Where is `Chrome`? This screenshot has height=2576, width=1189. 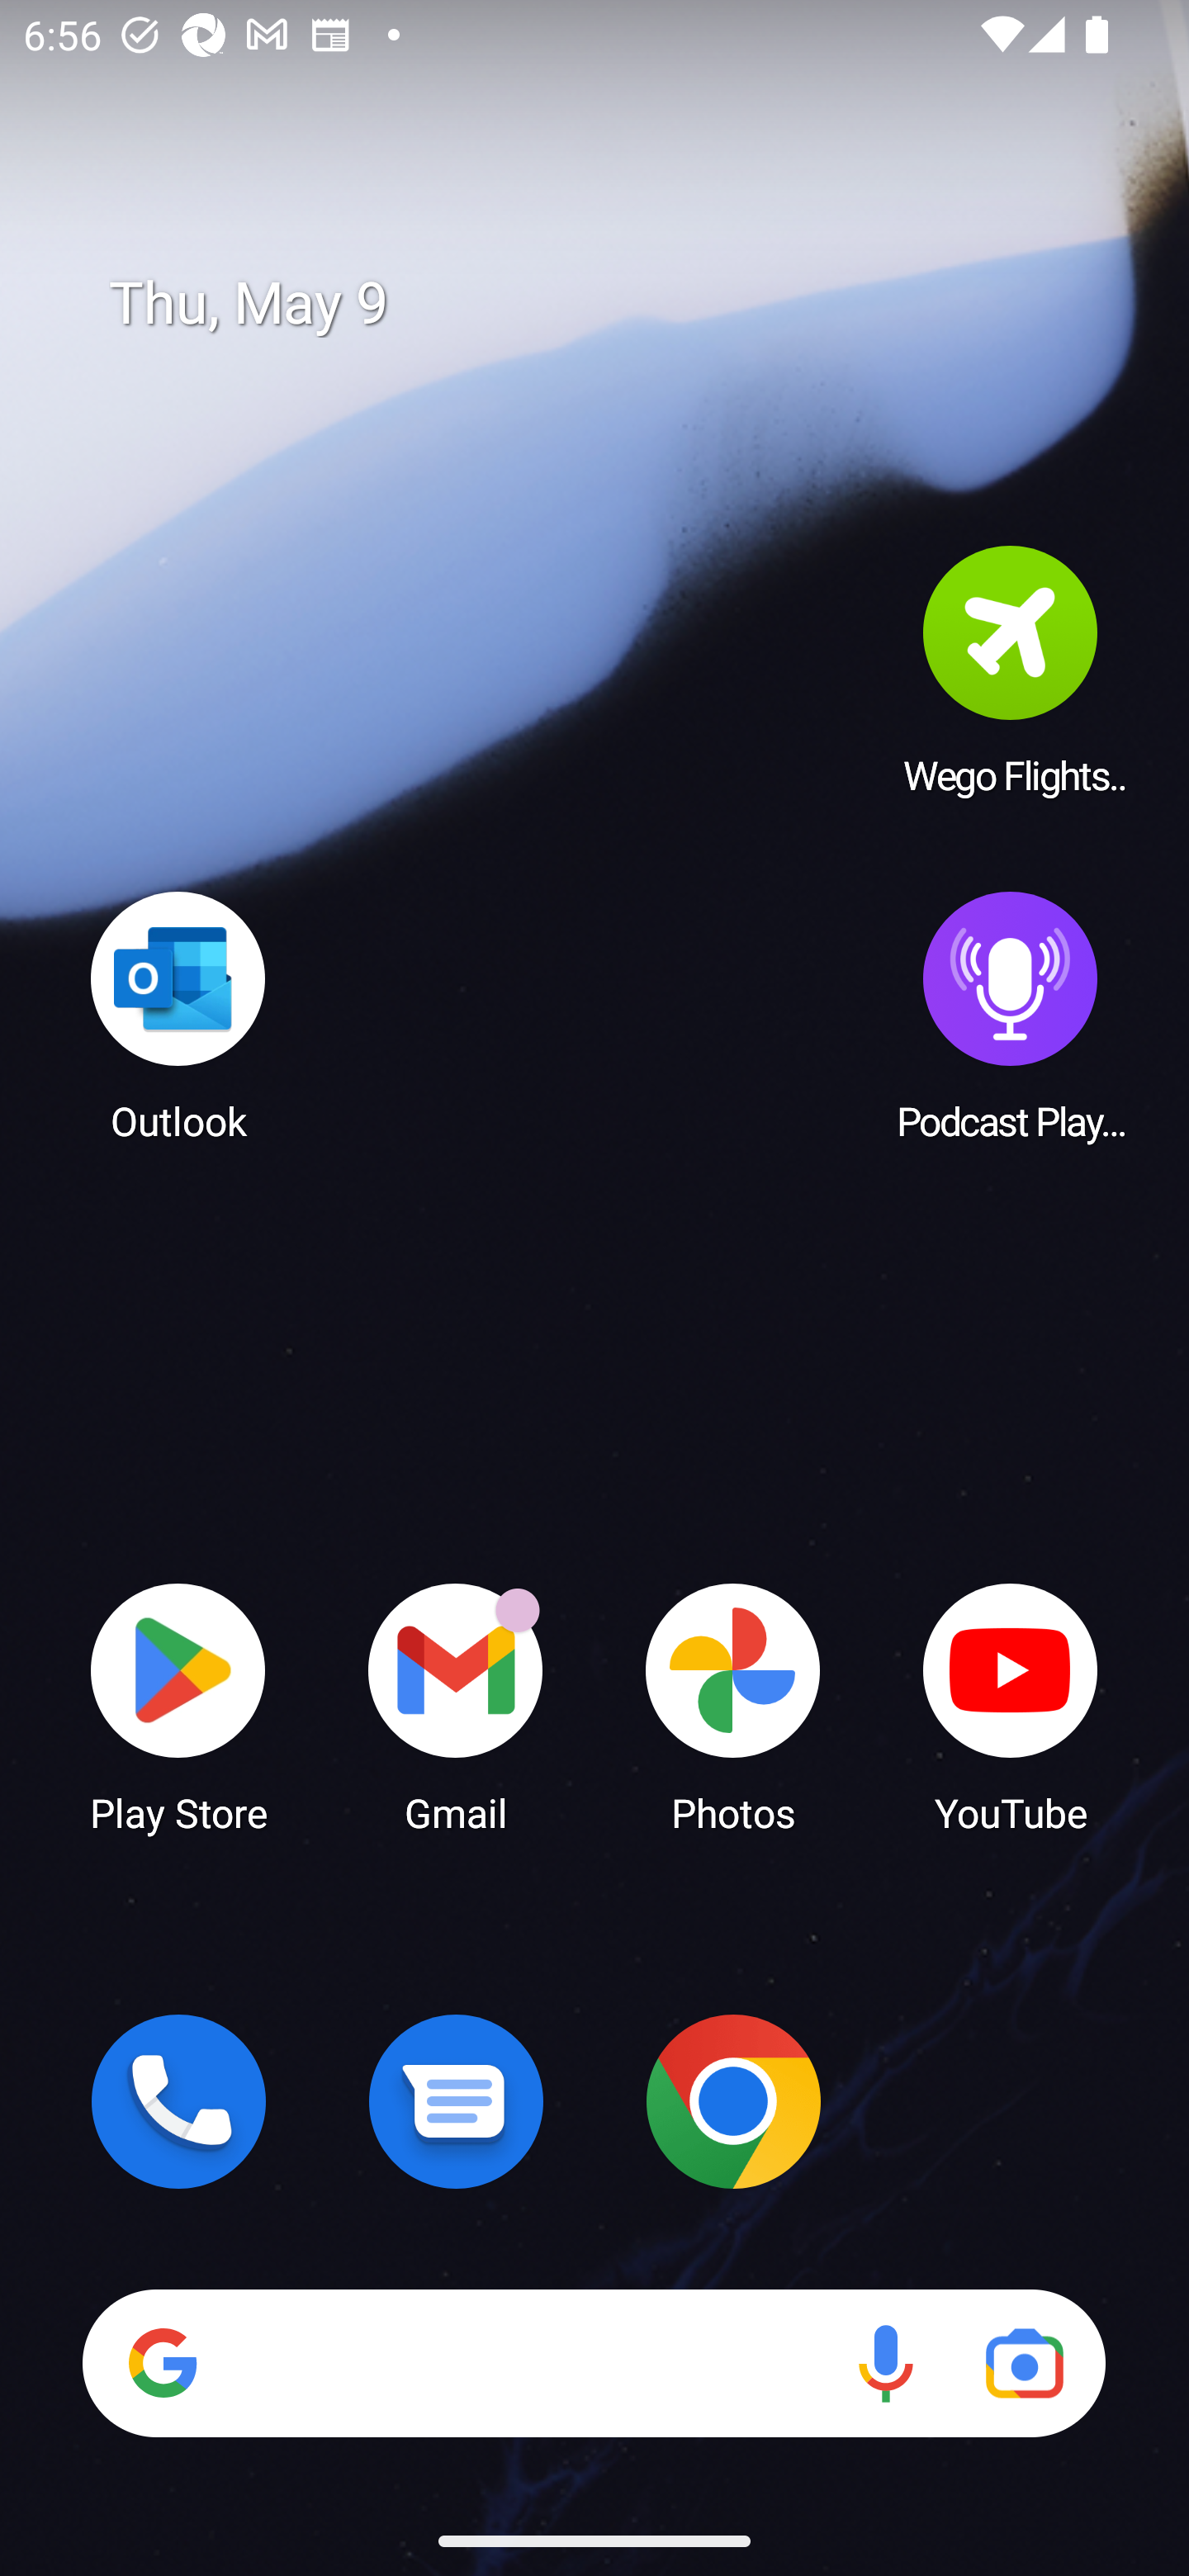
Chrome is located at coordinates (733, 2101).